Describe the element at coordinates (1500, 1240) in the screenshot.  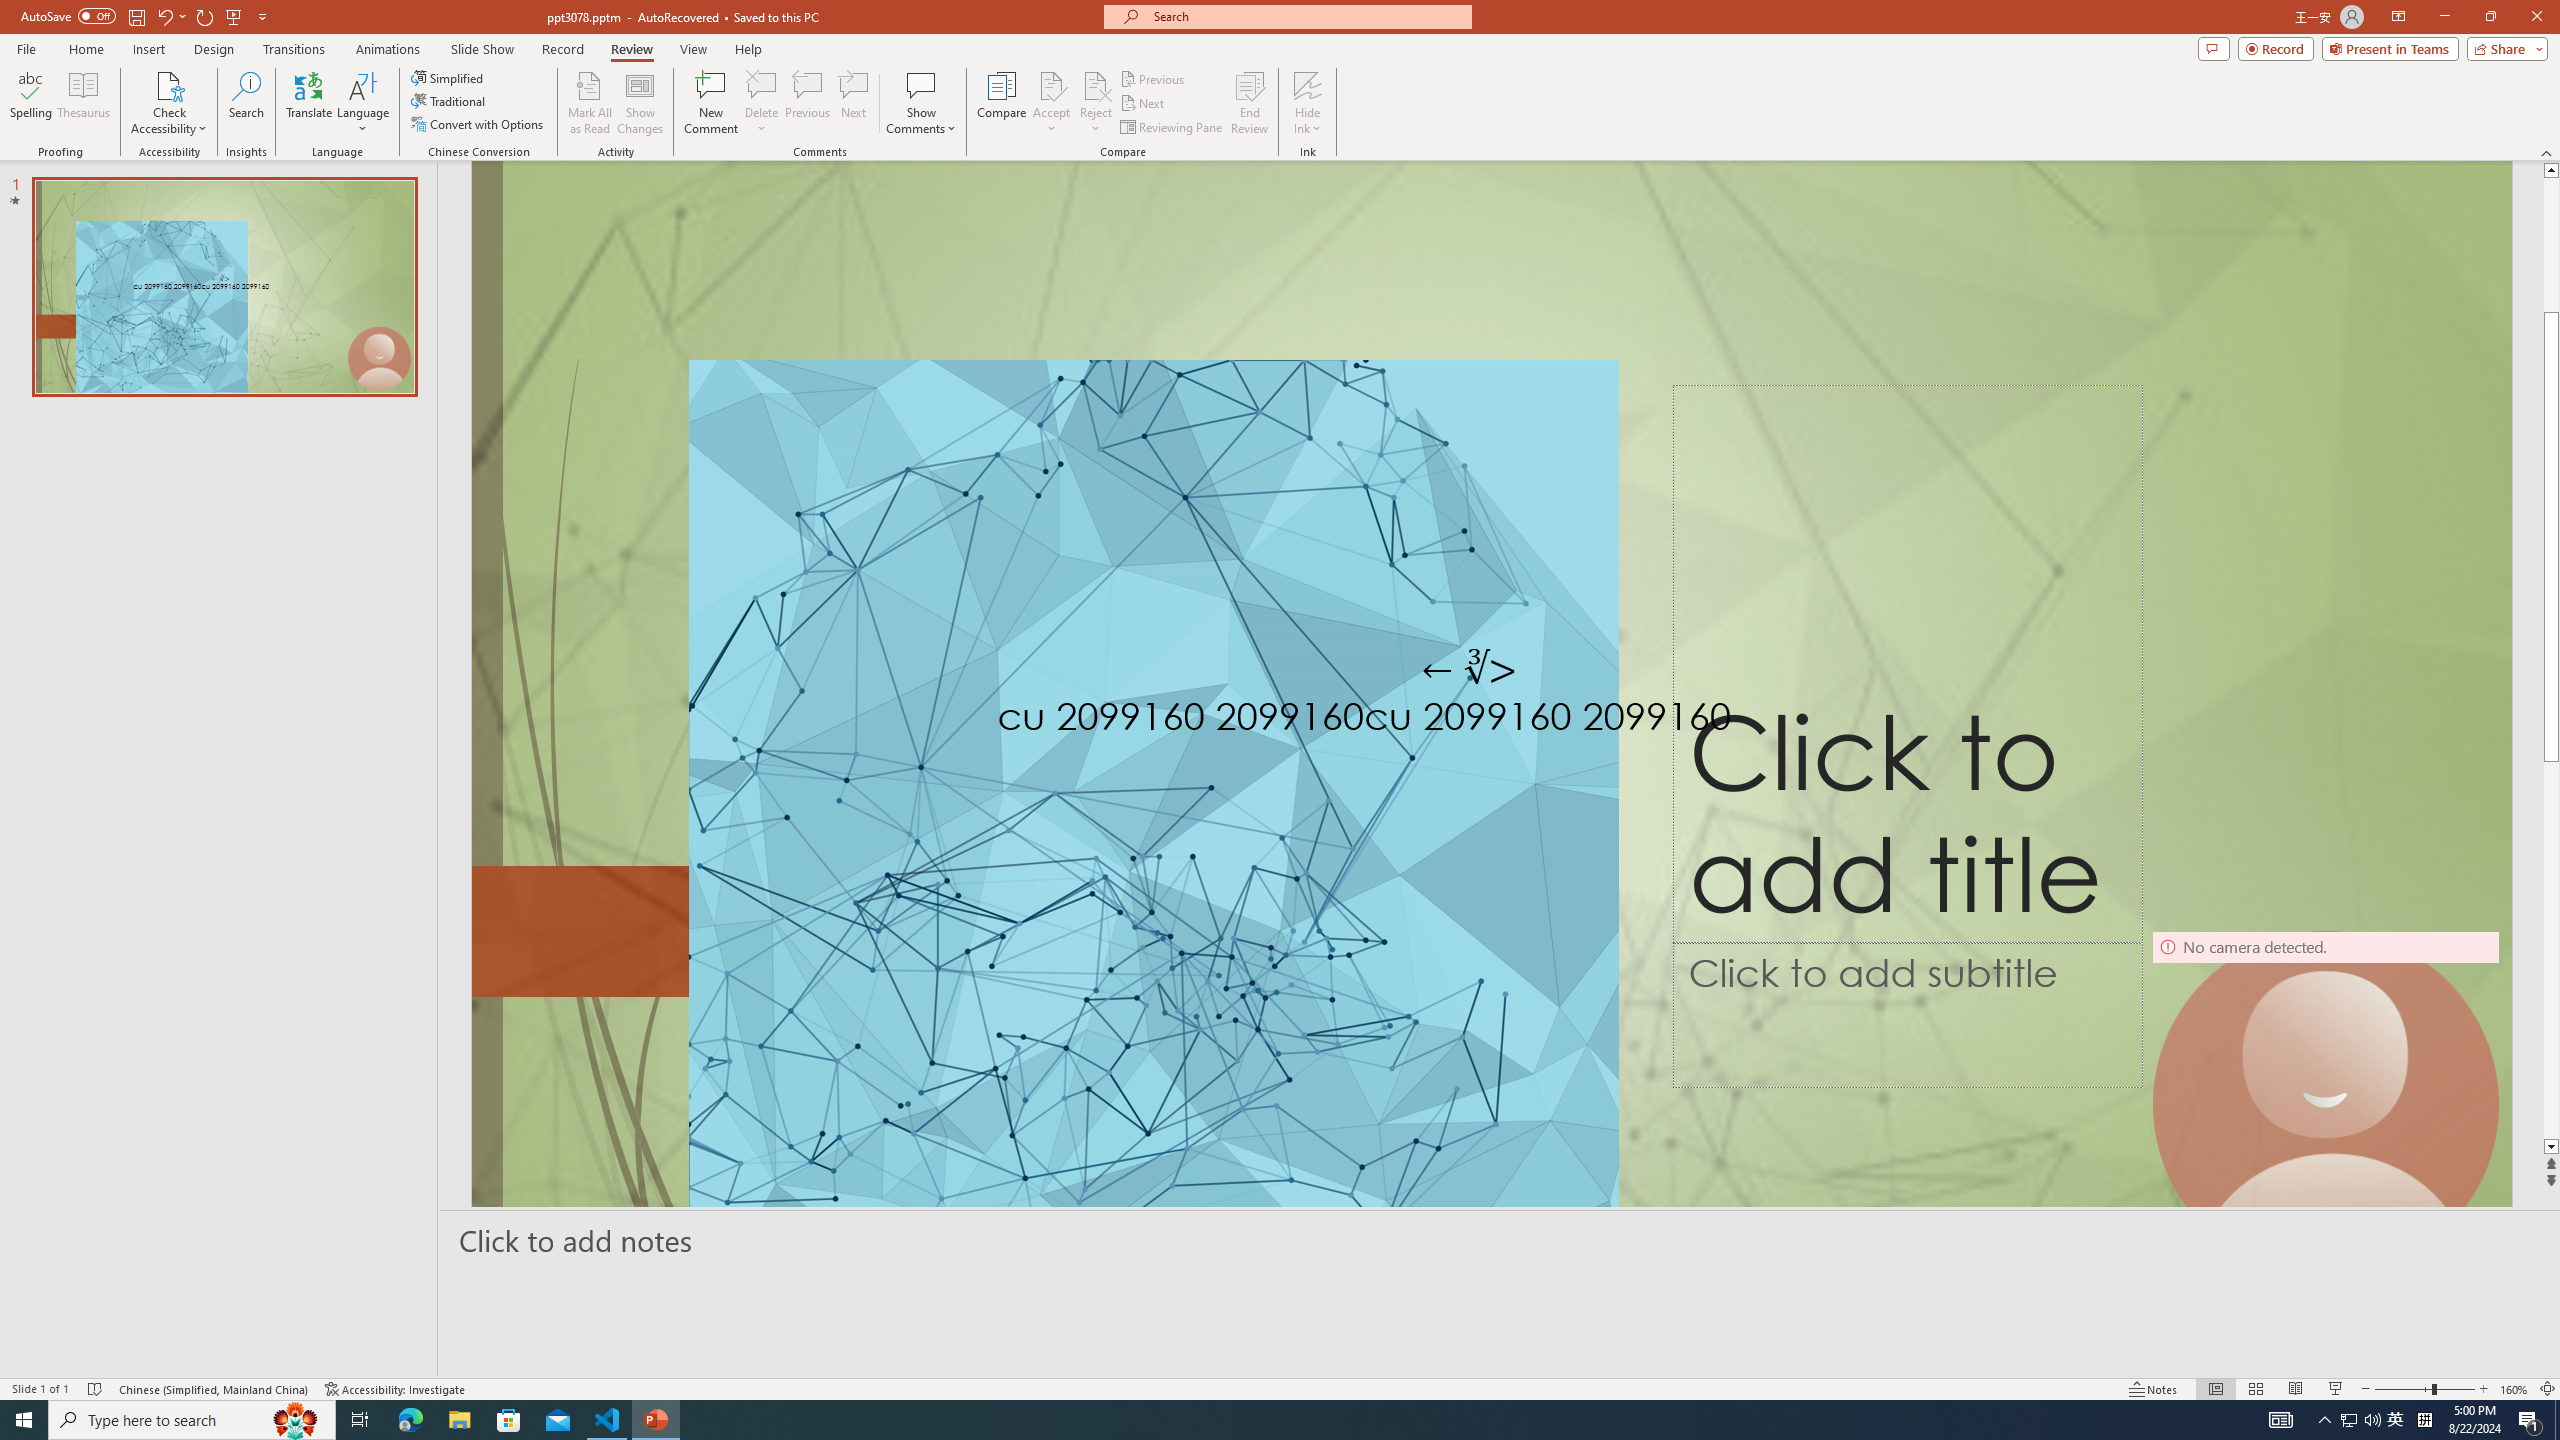
I see `Slide Notes` at that location.